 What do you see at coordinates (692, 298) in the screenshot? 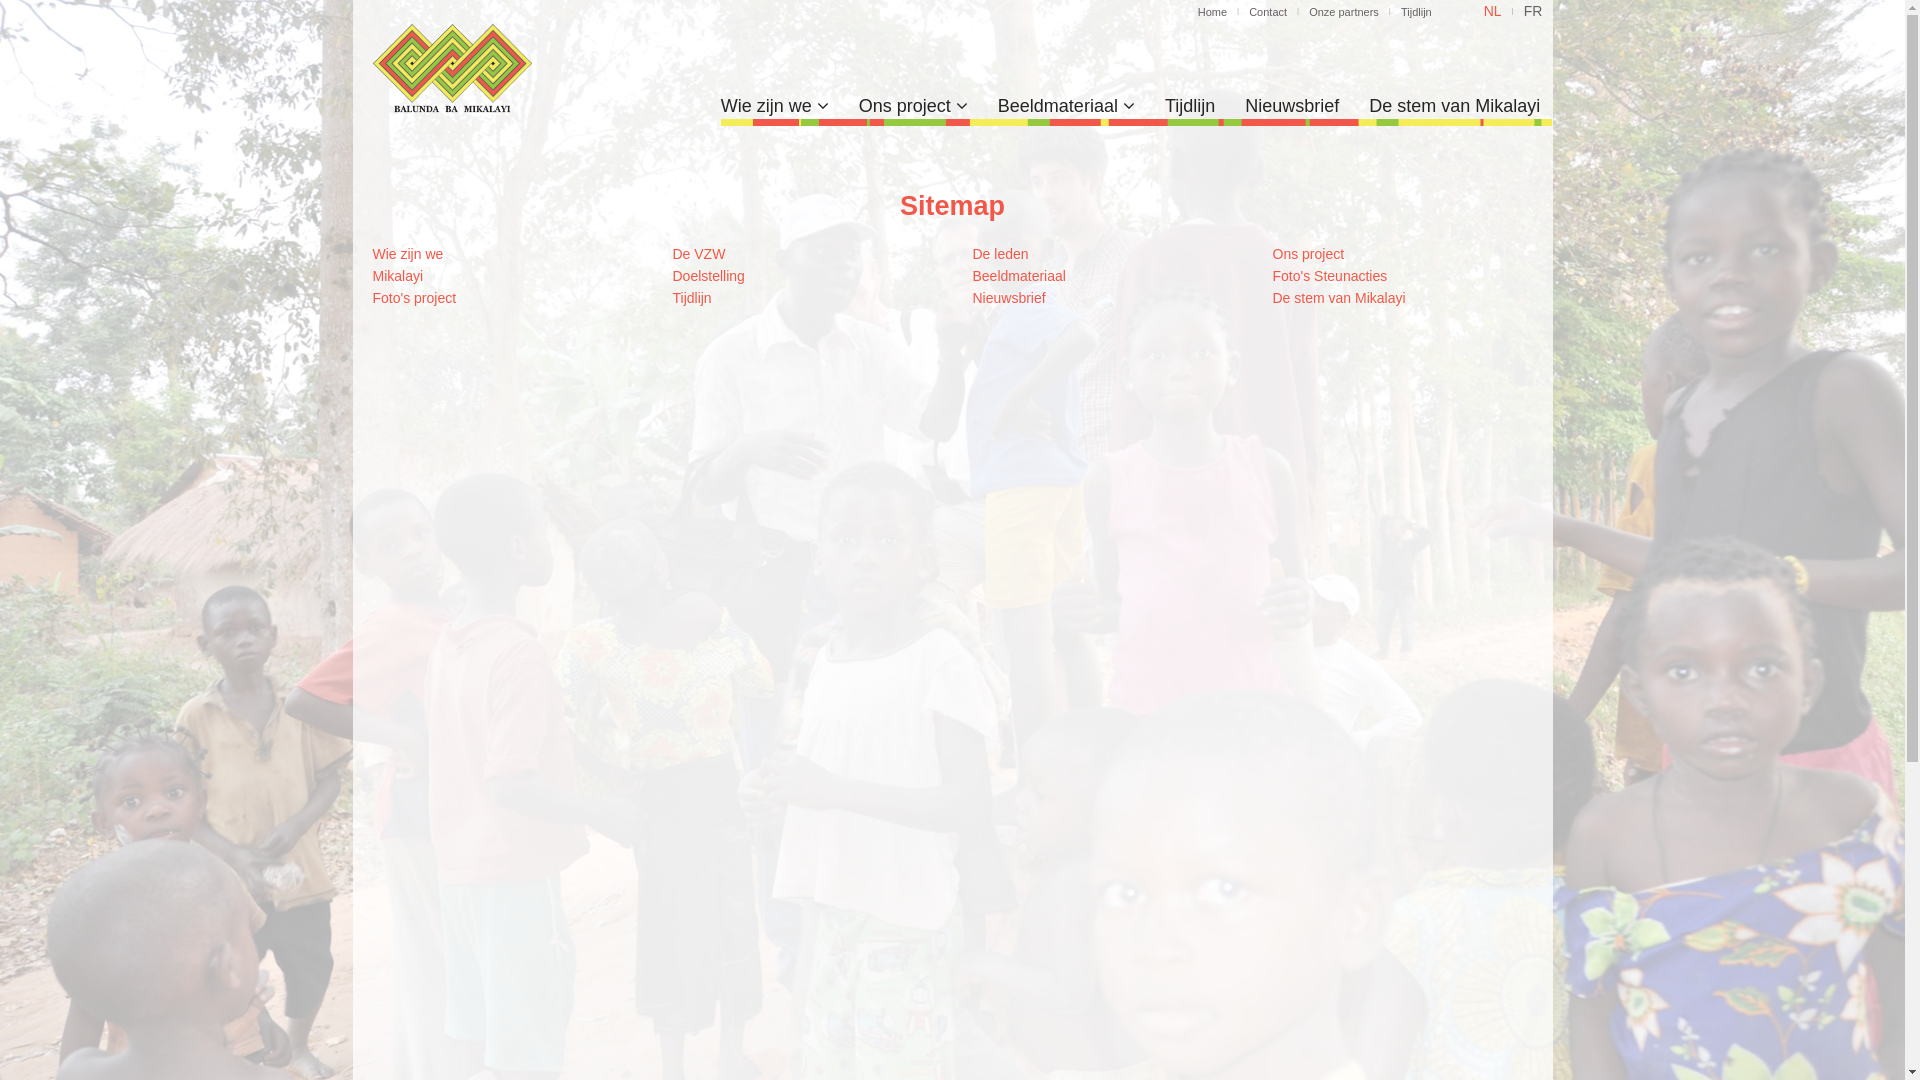
I see `Tijdlijn` at bounding box center [692, 298].